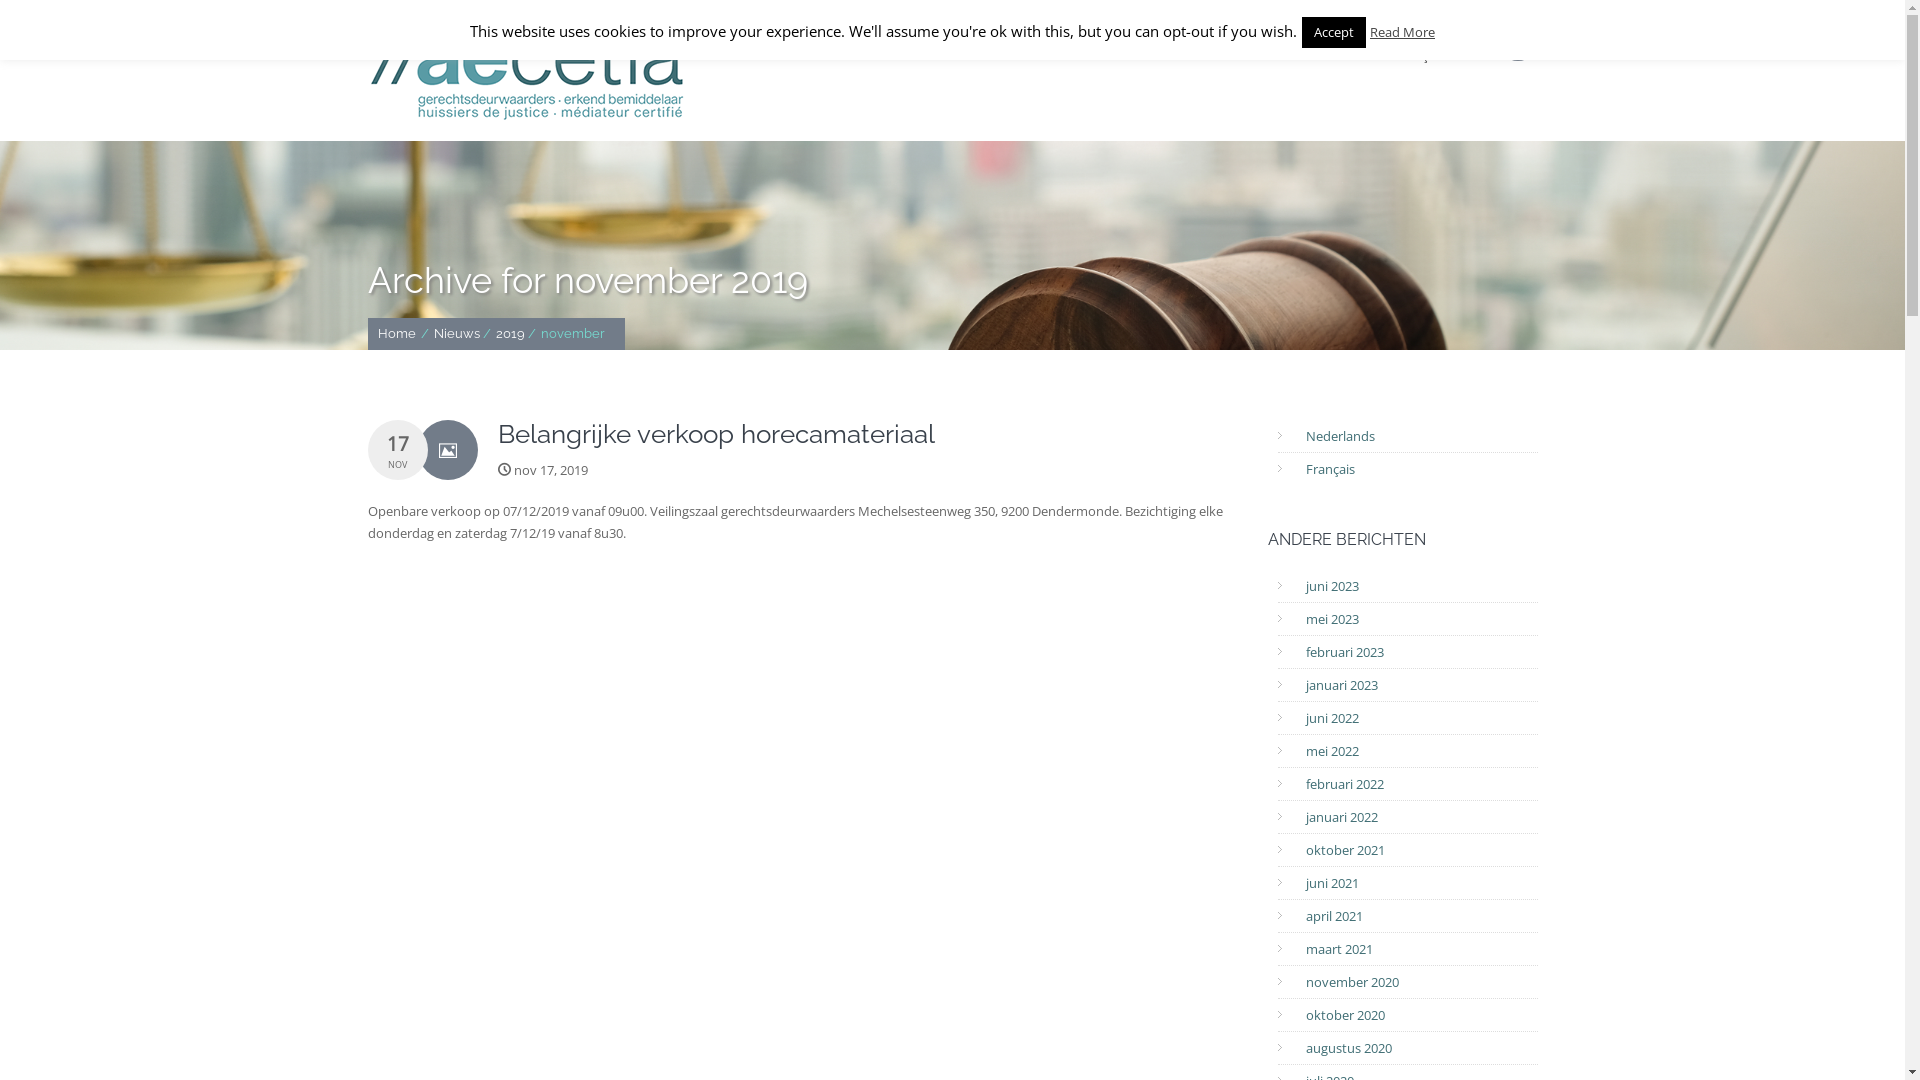 The height and width of the screenshot is (1080, 1920). What do you see at coordinates (1332, 619) in the screenshot?
I see `mei 2023` at bounding box center [1332, 619].